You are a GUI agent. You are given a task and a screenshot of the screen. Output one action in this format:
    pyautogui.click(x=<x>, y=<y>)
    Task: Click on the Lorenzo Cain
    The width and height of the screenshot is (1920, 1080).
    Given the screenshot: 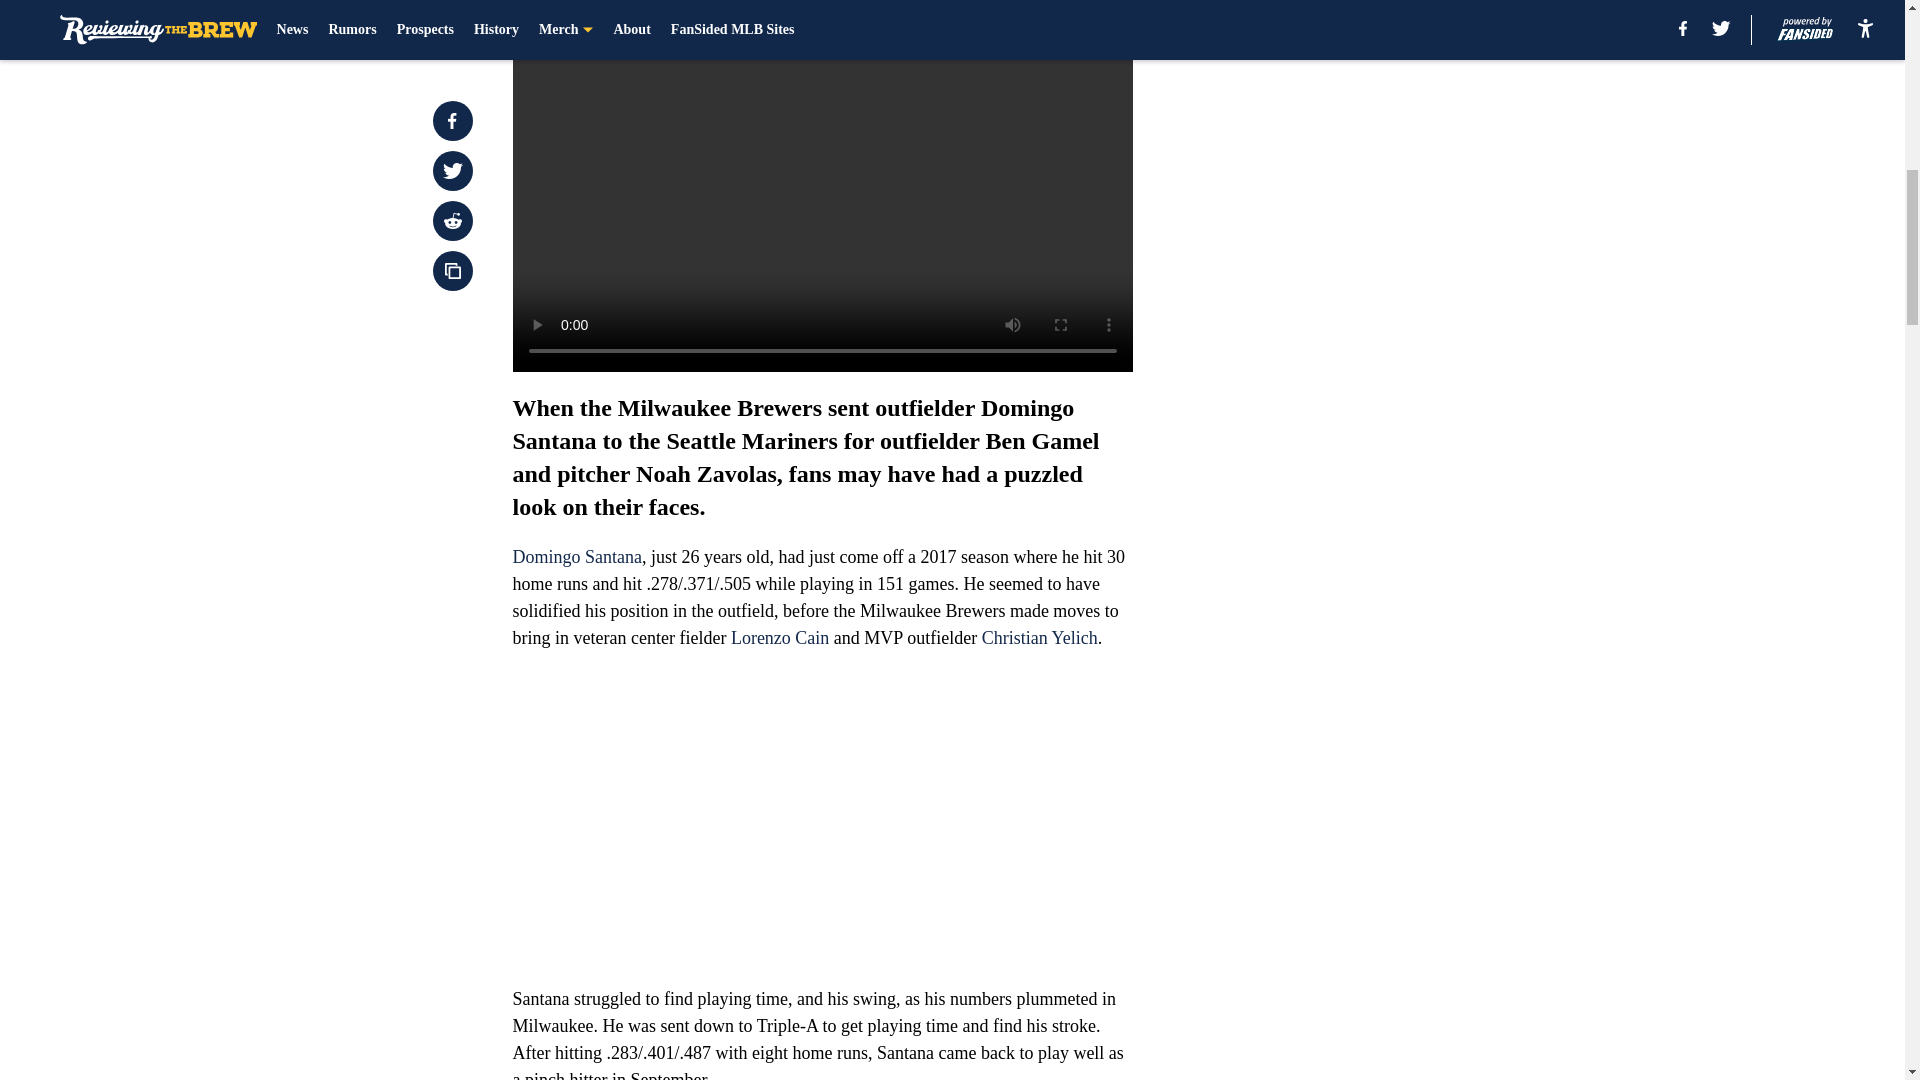 What is the action you would take?
    pyautogui.click(x=780, y=638)
    